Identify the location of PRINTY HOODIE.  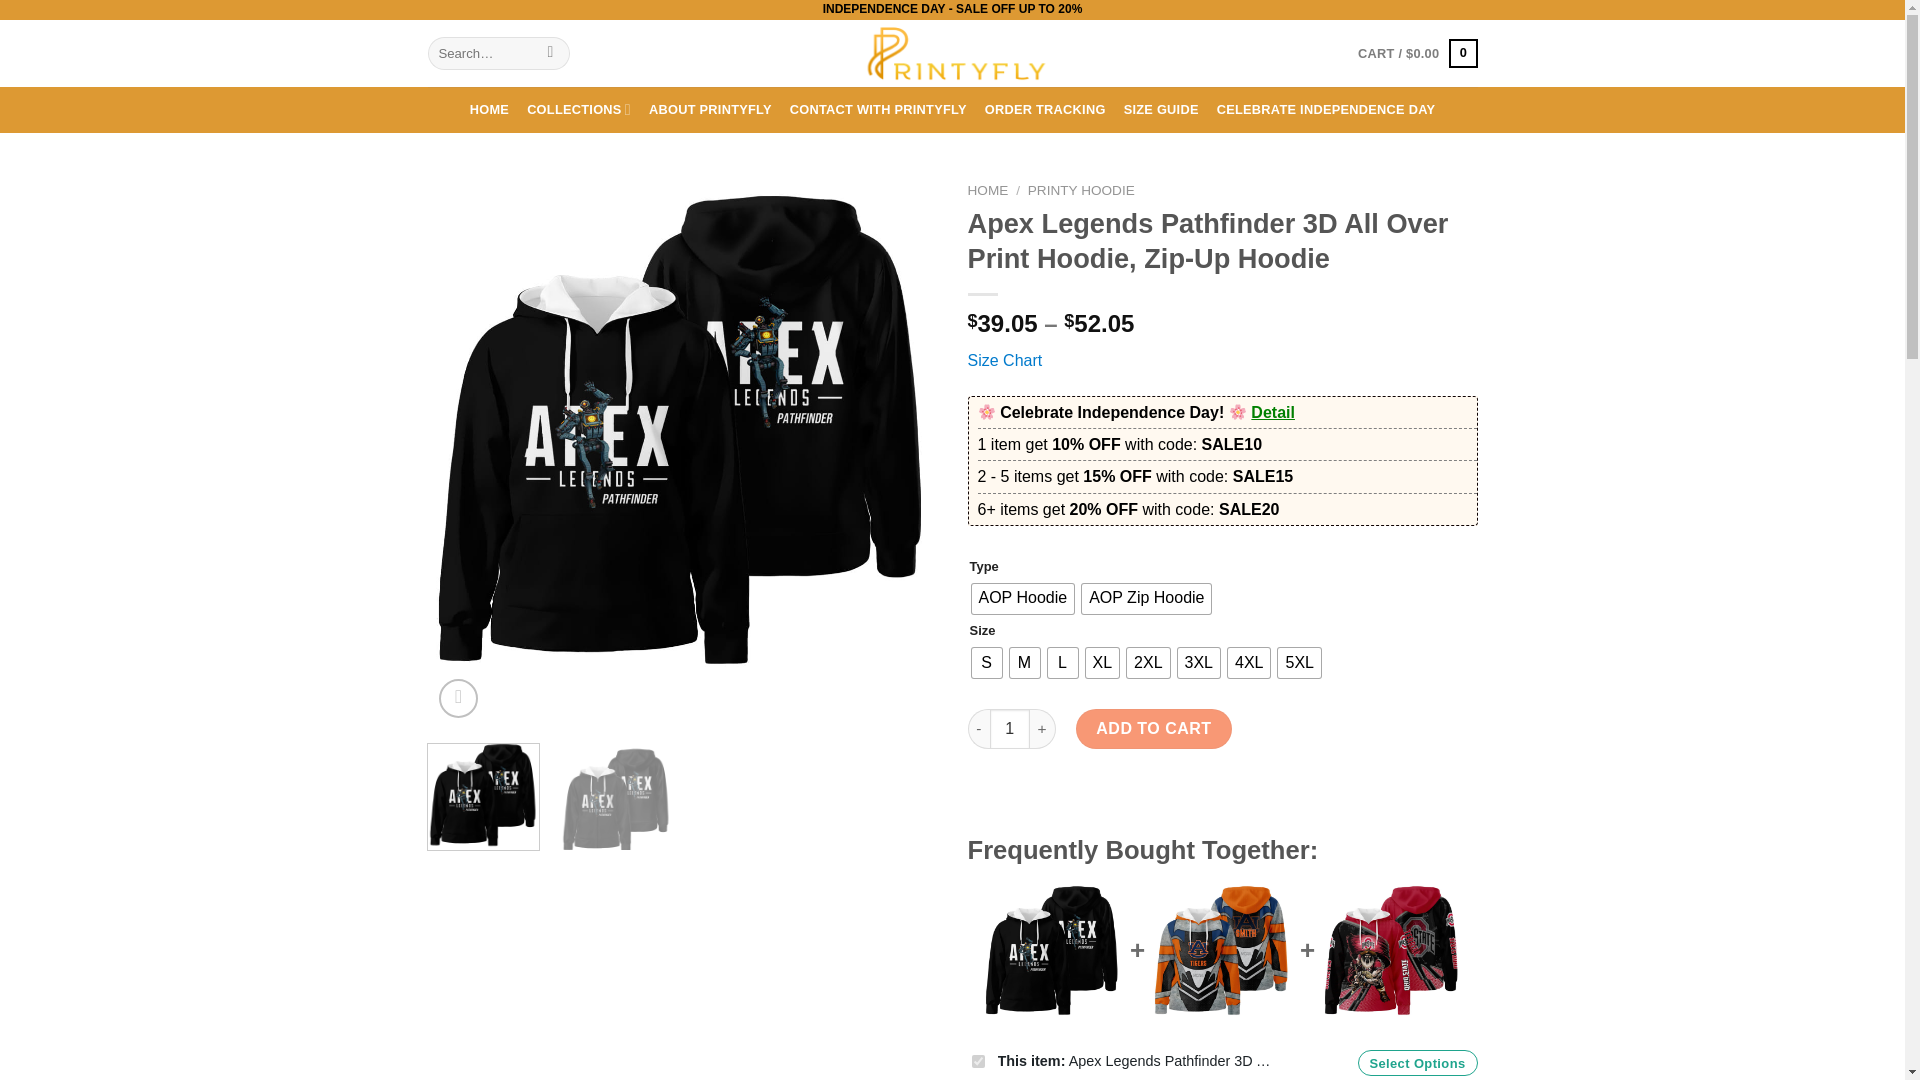
(1080, 190).